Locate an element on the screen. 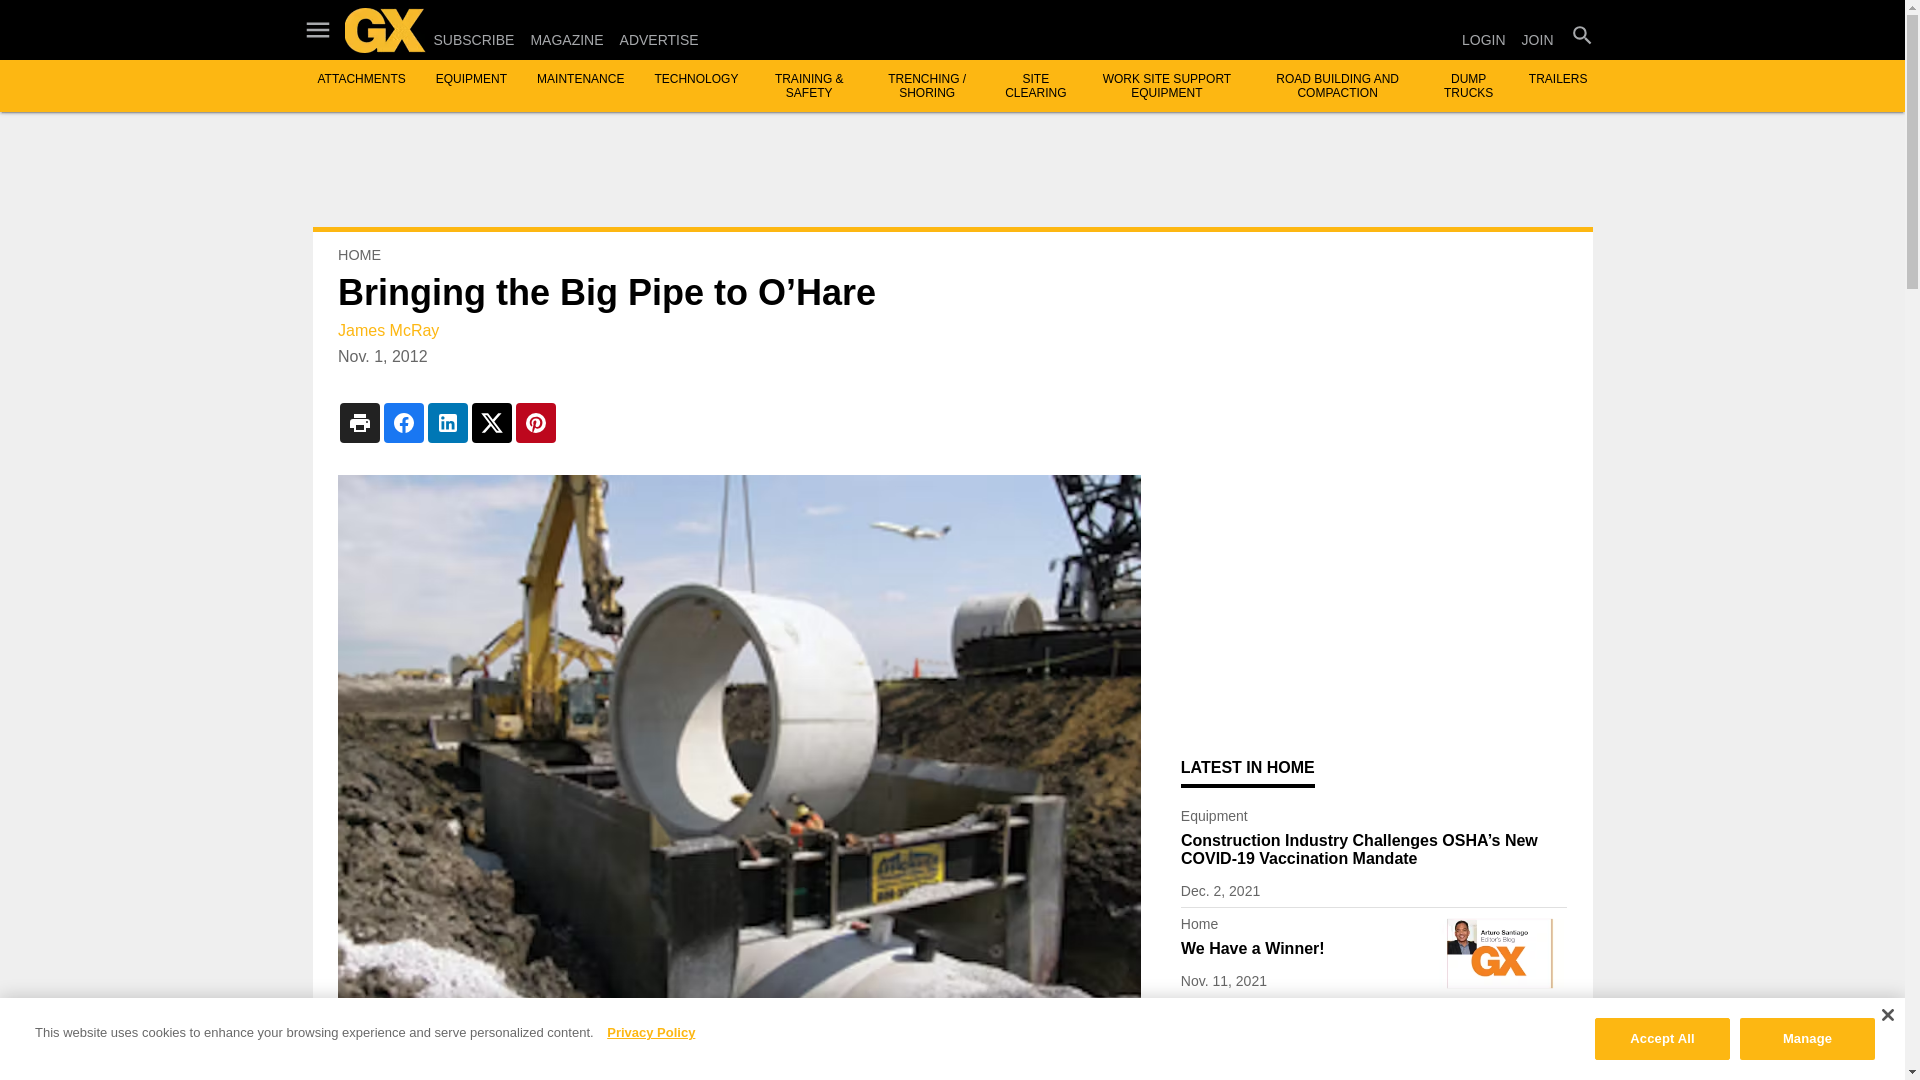 The width and height of the screenshot is (1920, 1080). EQUIPMENT is located at coordinates (470, 79).